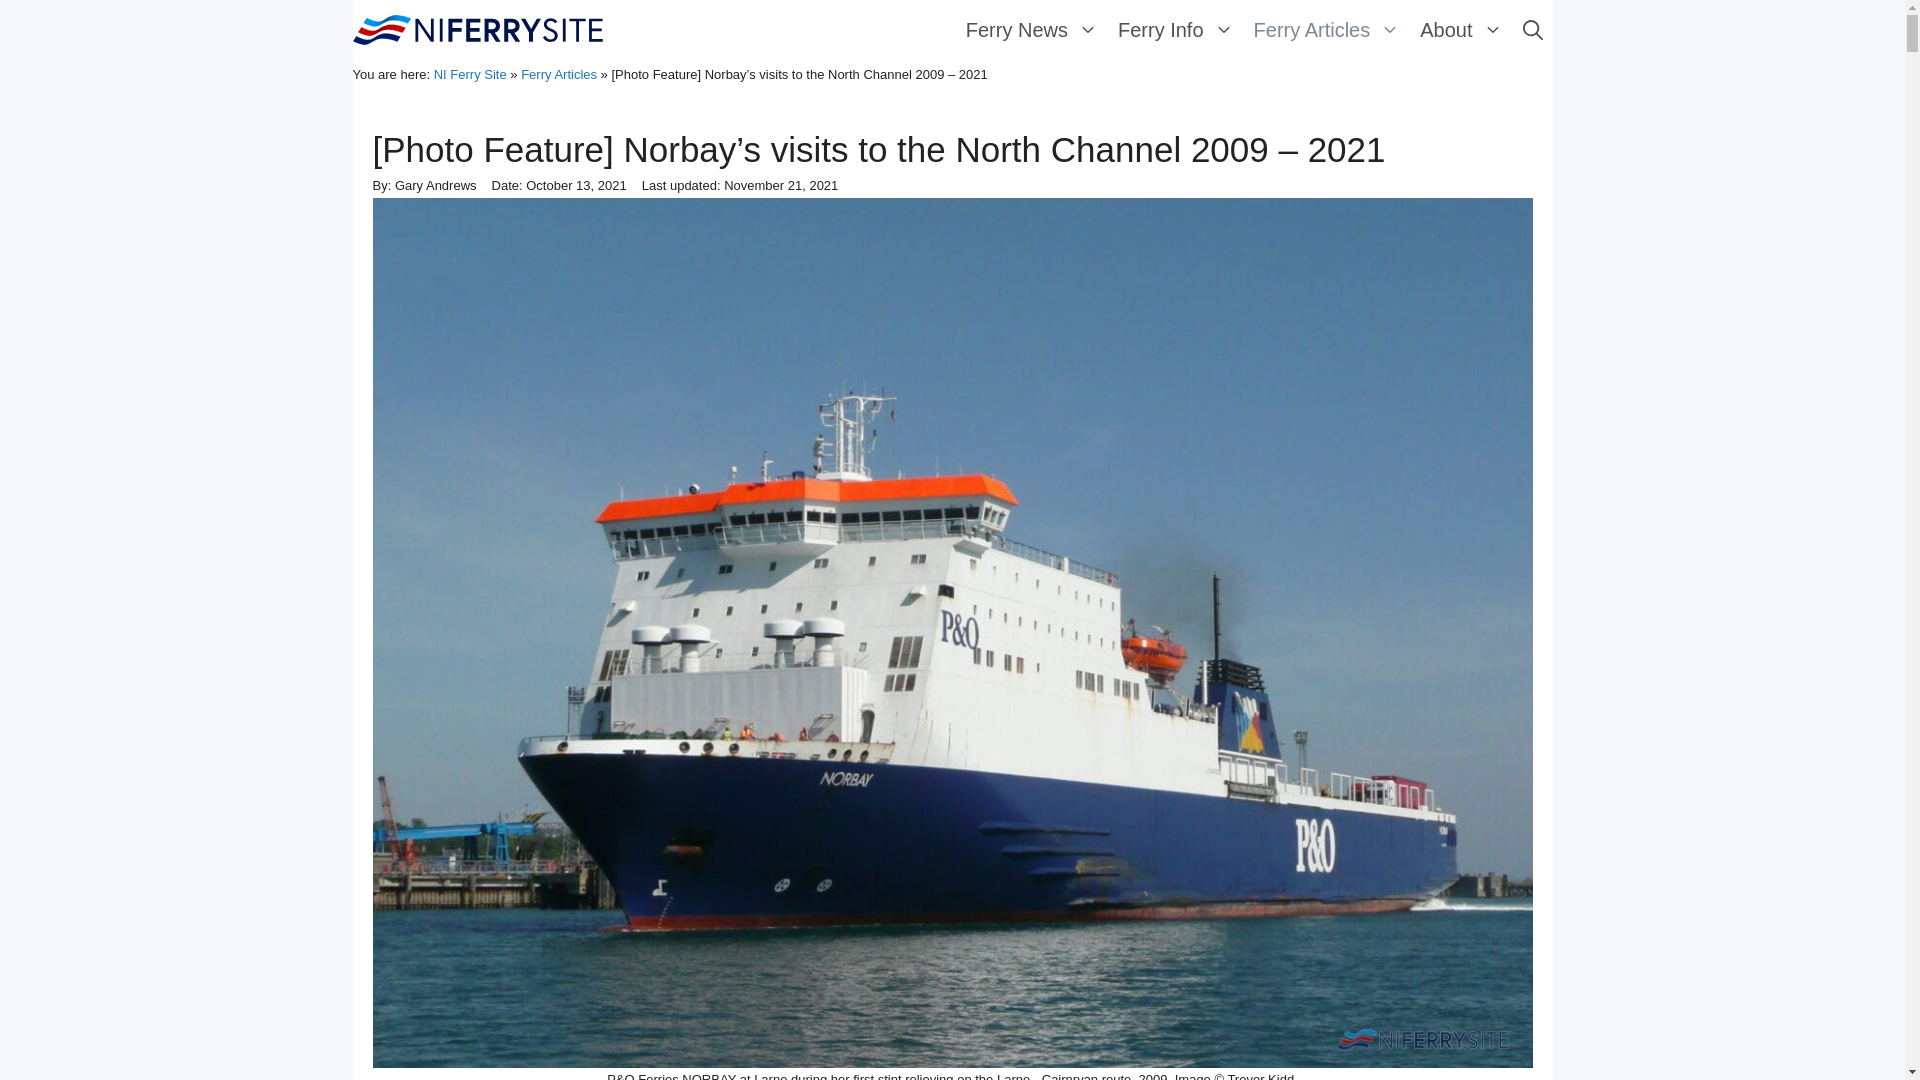 The height and width of the screenshot is (1080, 1920). What do you see at coordinates (1032, 29) in the screenshot?
I see `Ferry News` at bounding box center [1032, 29].